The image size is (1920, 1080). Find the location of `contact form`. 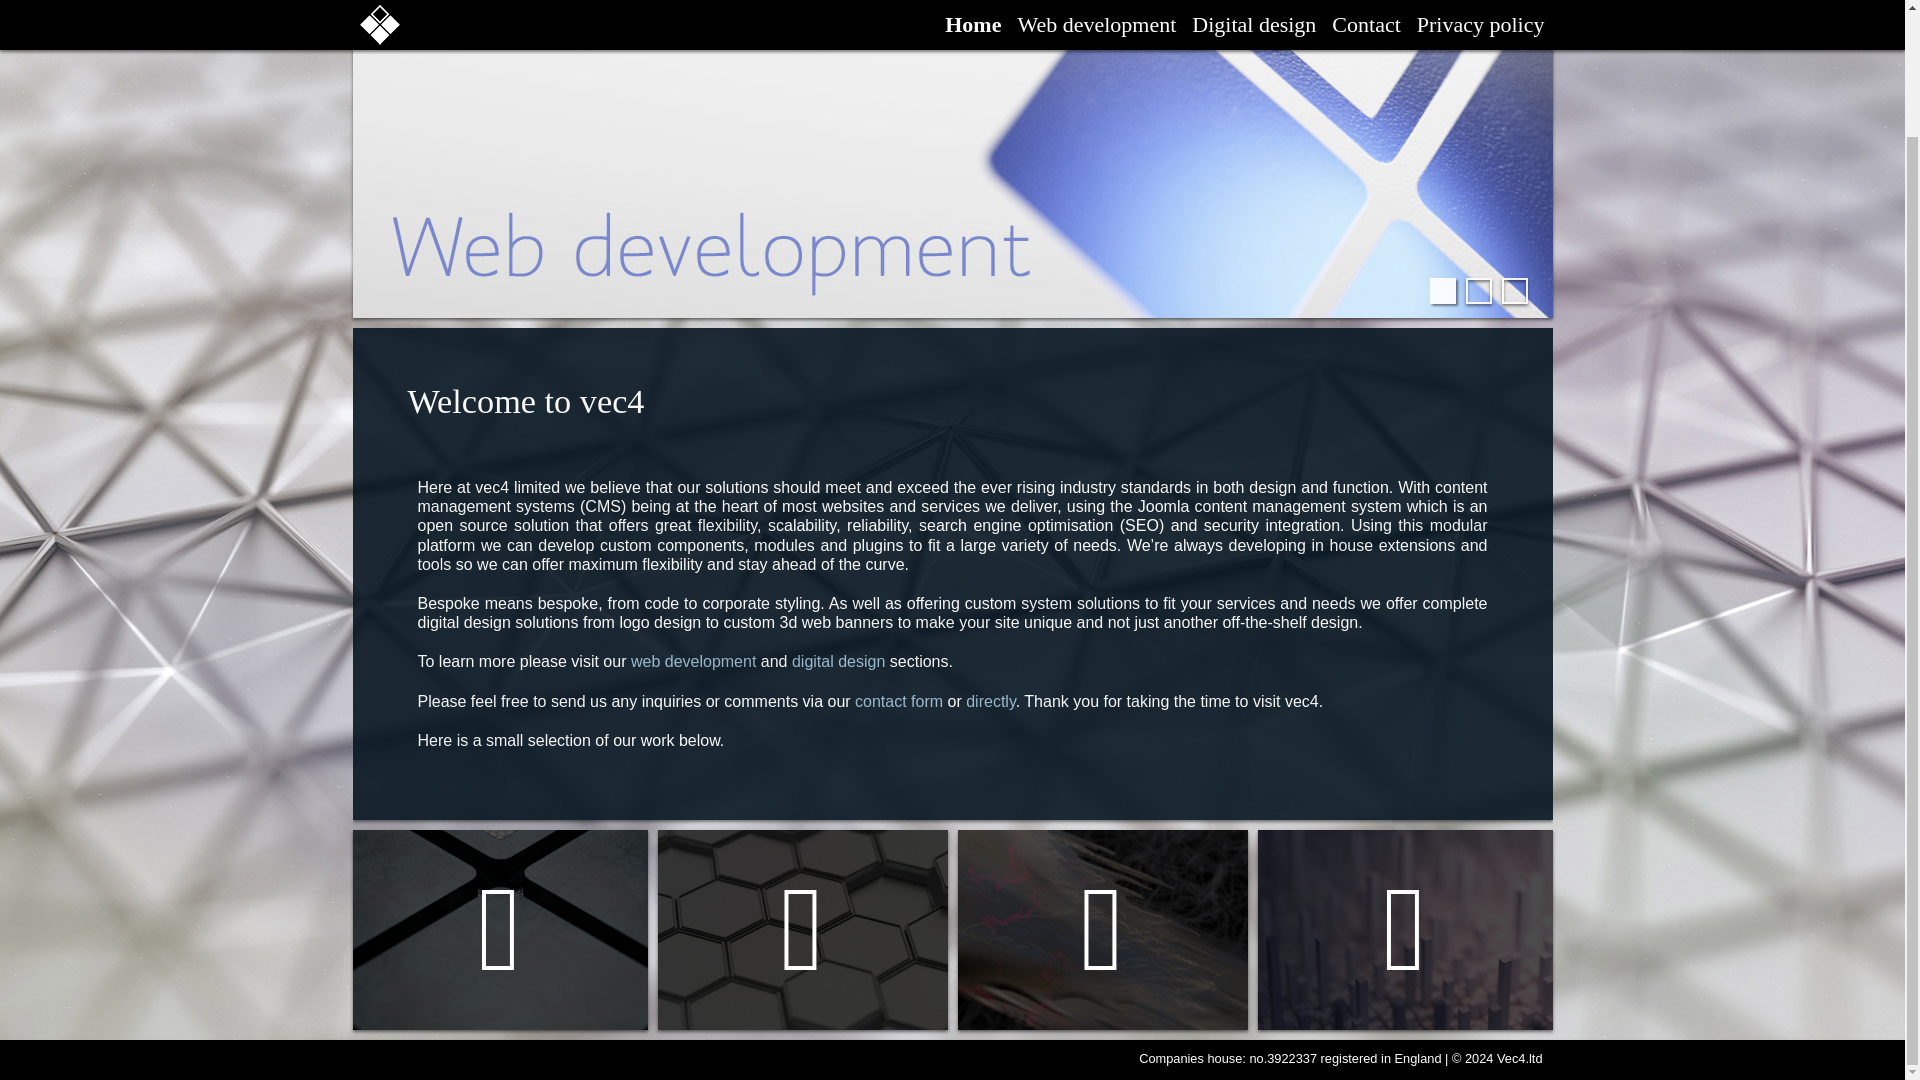

contact form is located at coordinates (898, 700).